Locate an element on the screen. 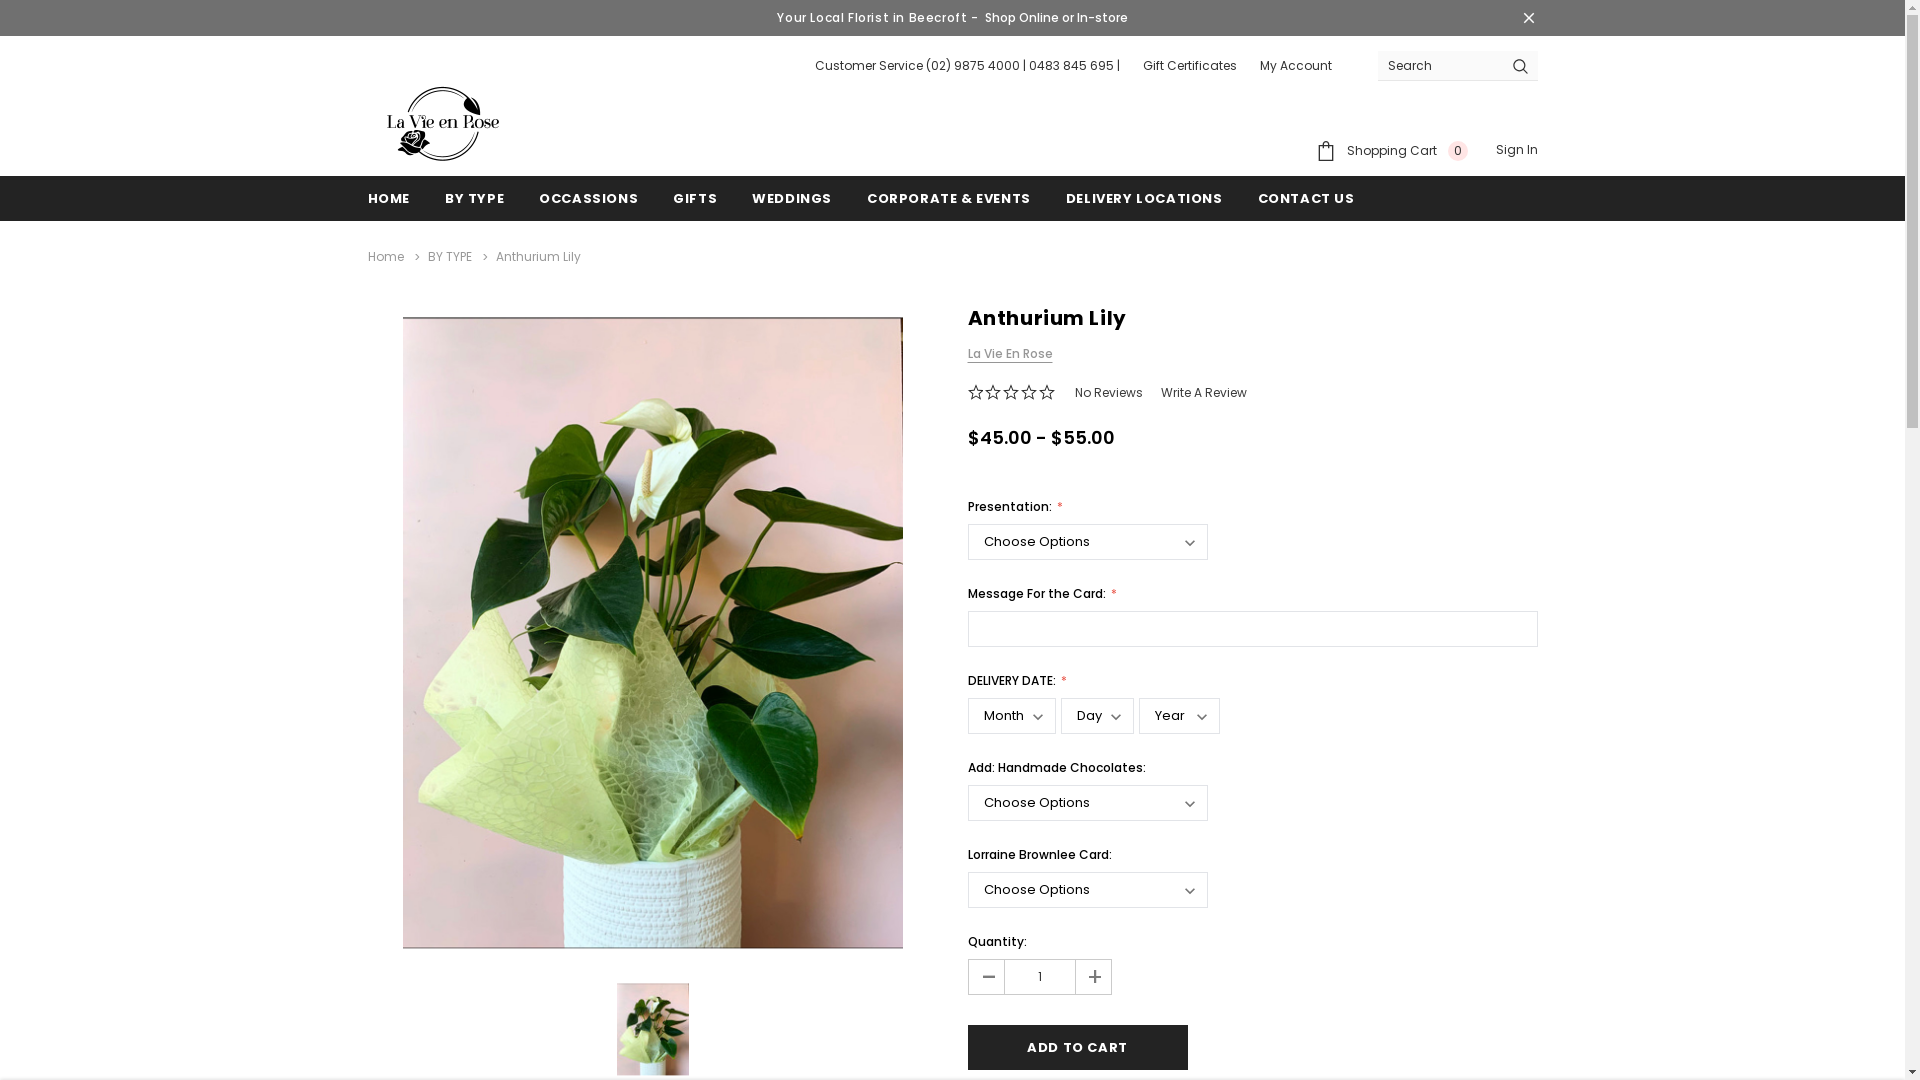 The width and height of the screenshot is (1920, 1080). My Account is located at coordinates (1296, 66).